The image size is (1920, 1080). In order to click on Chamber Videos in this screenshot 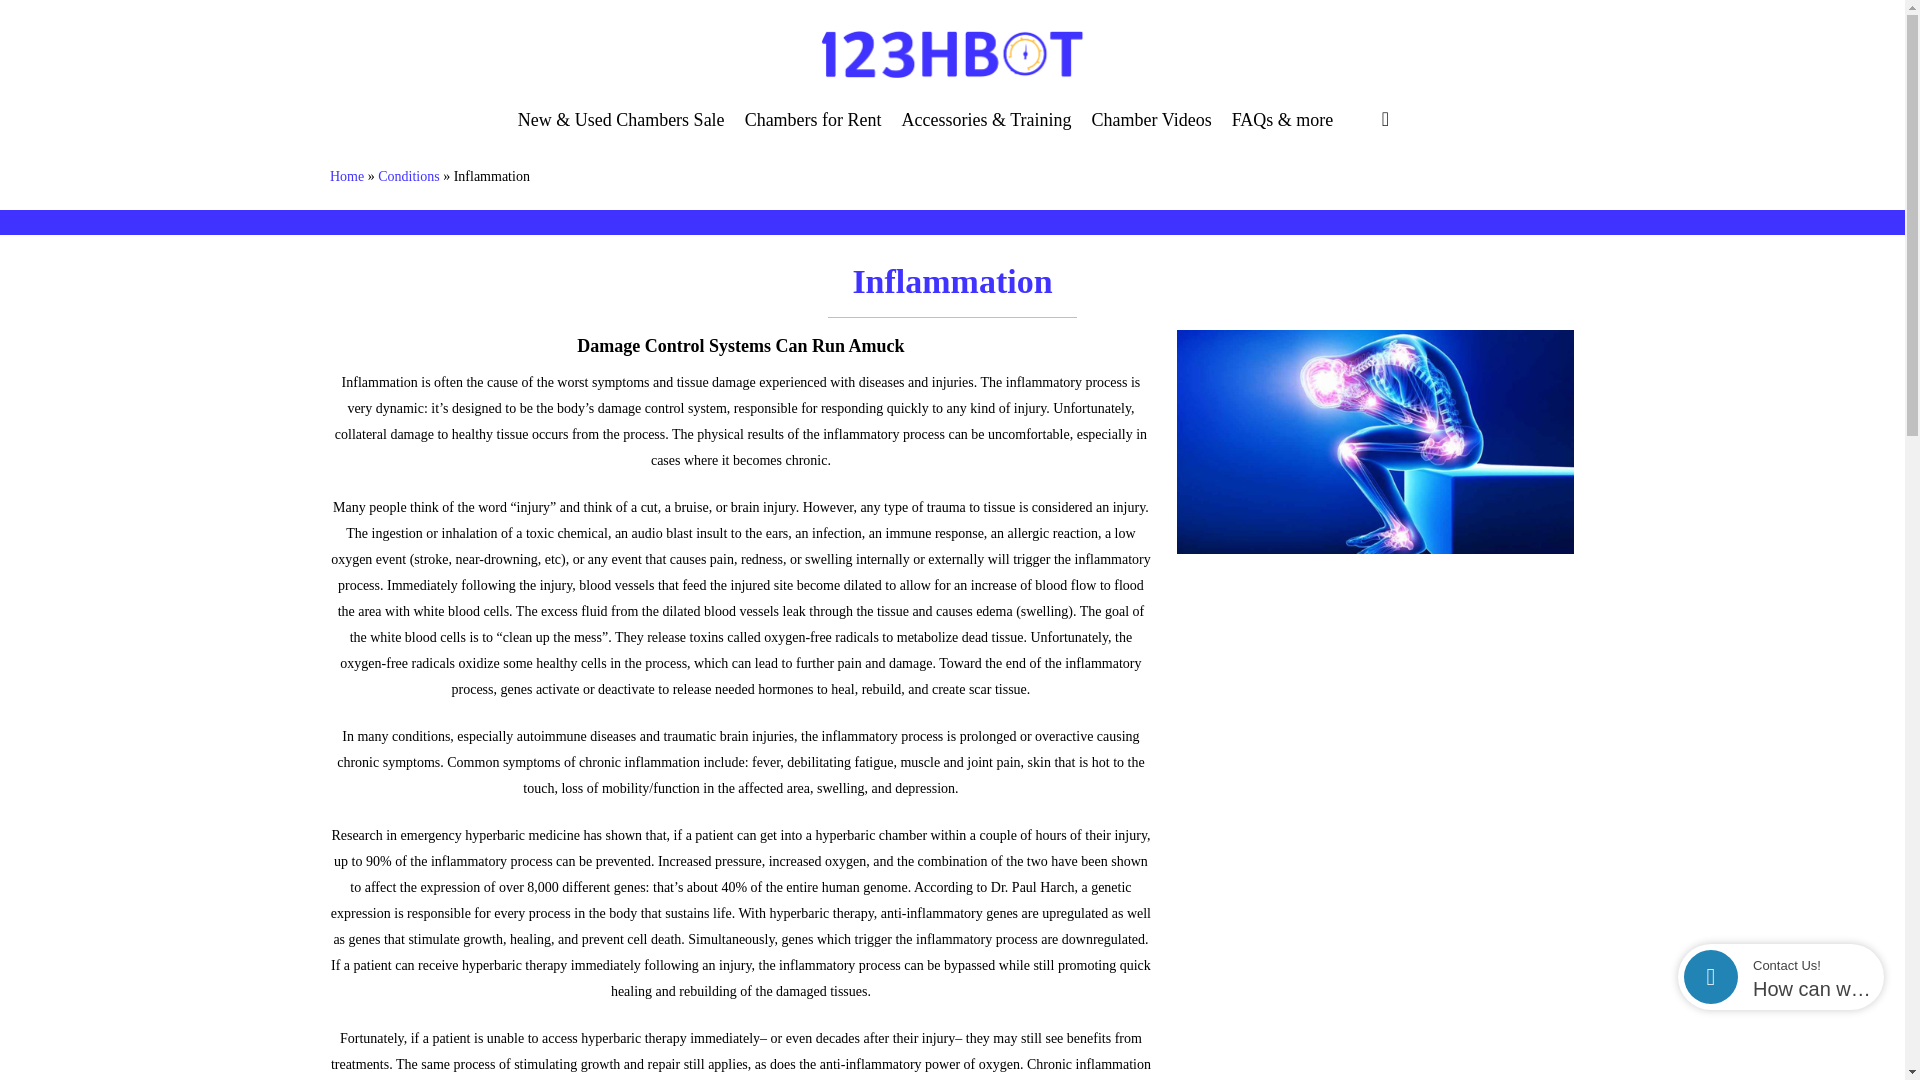, I will do `click(1152, 128)`.